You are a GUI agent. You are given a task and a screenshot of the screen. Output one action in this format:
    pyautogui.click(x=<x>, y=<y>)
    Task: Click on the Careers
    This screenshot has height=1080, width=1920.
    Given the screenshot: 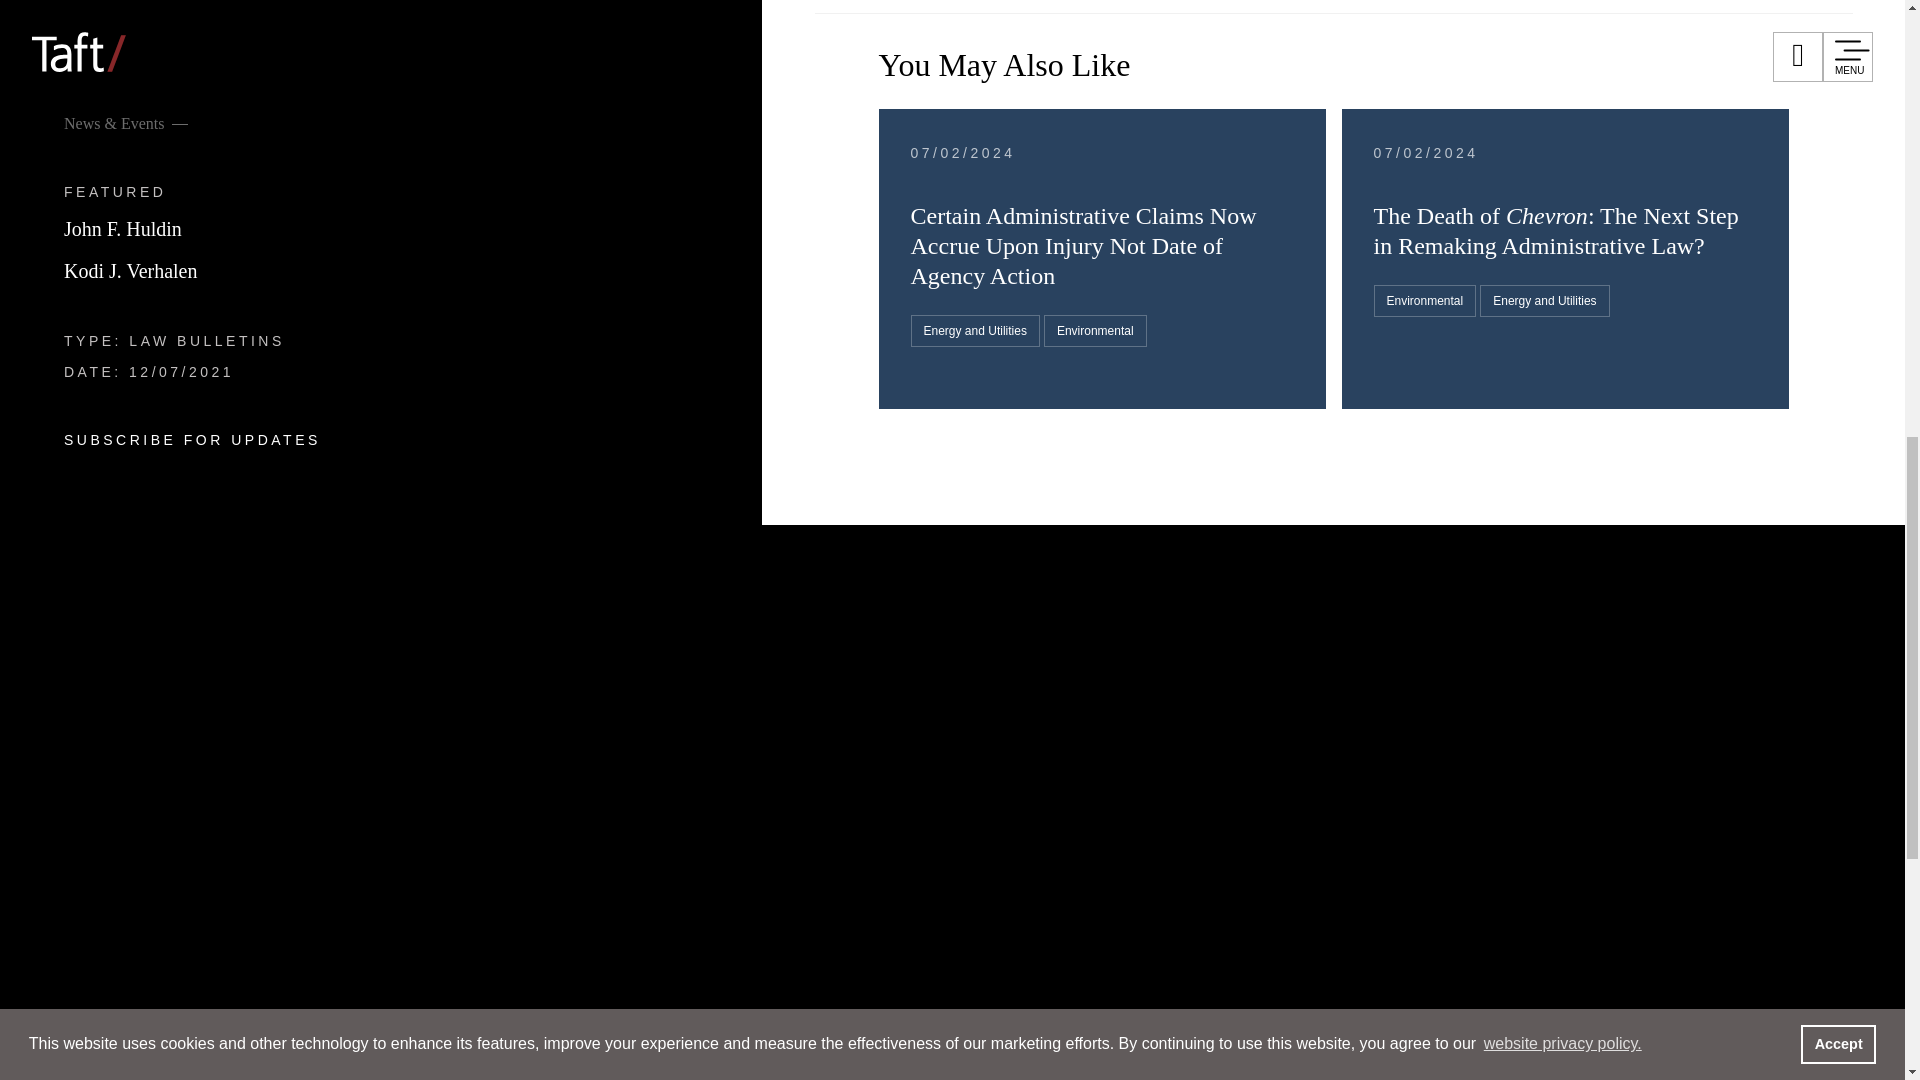 What is the action you would take?
    pyautogui.click(x=180, y=706)
    